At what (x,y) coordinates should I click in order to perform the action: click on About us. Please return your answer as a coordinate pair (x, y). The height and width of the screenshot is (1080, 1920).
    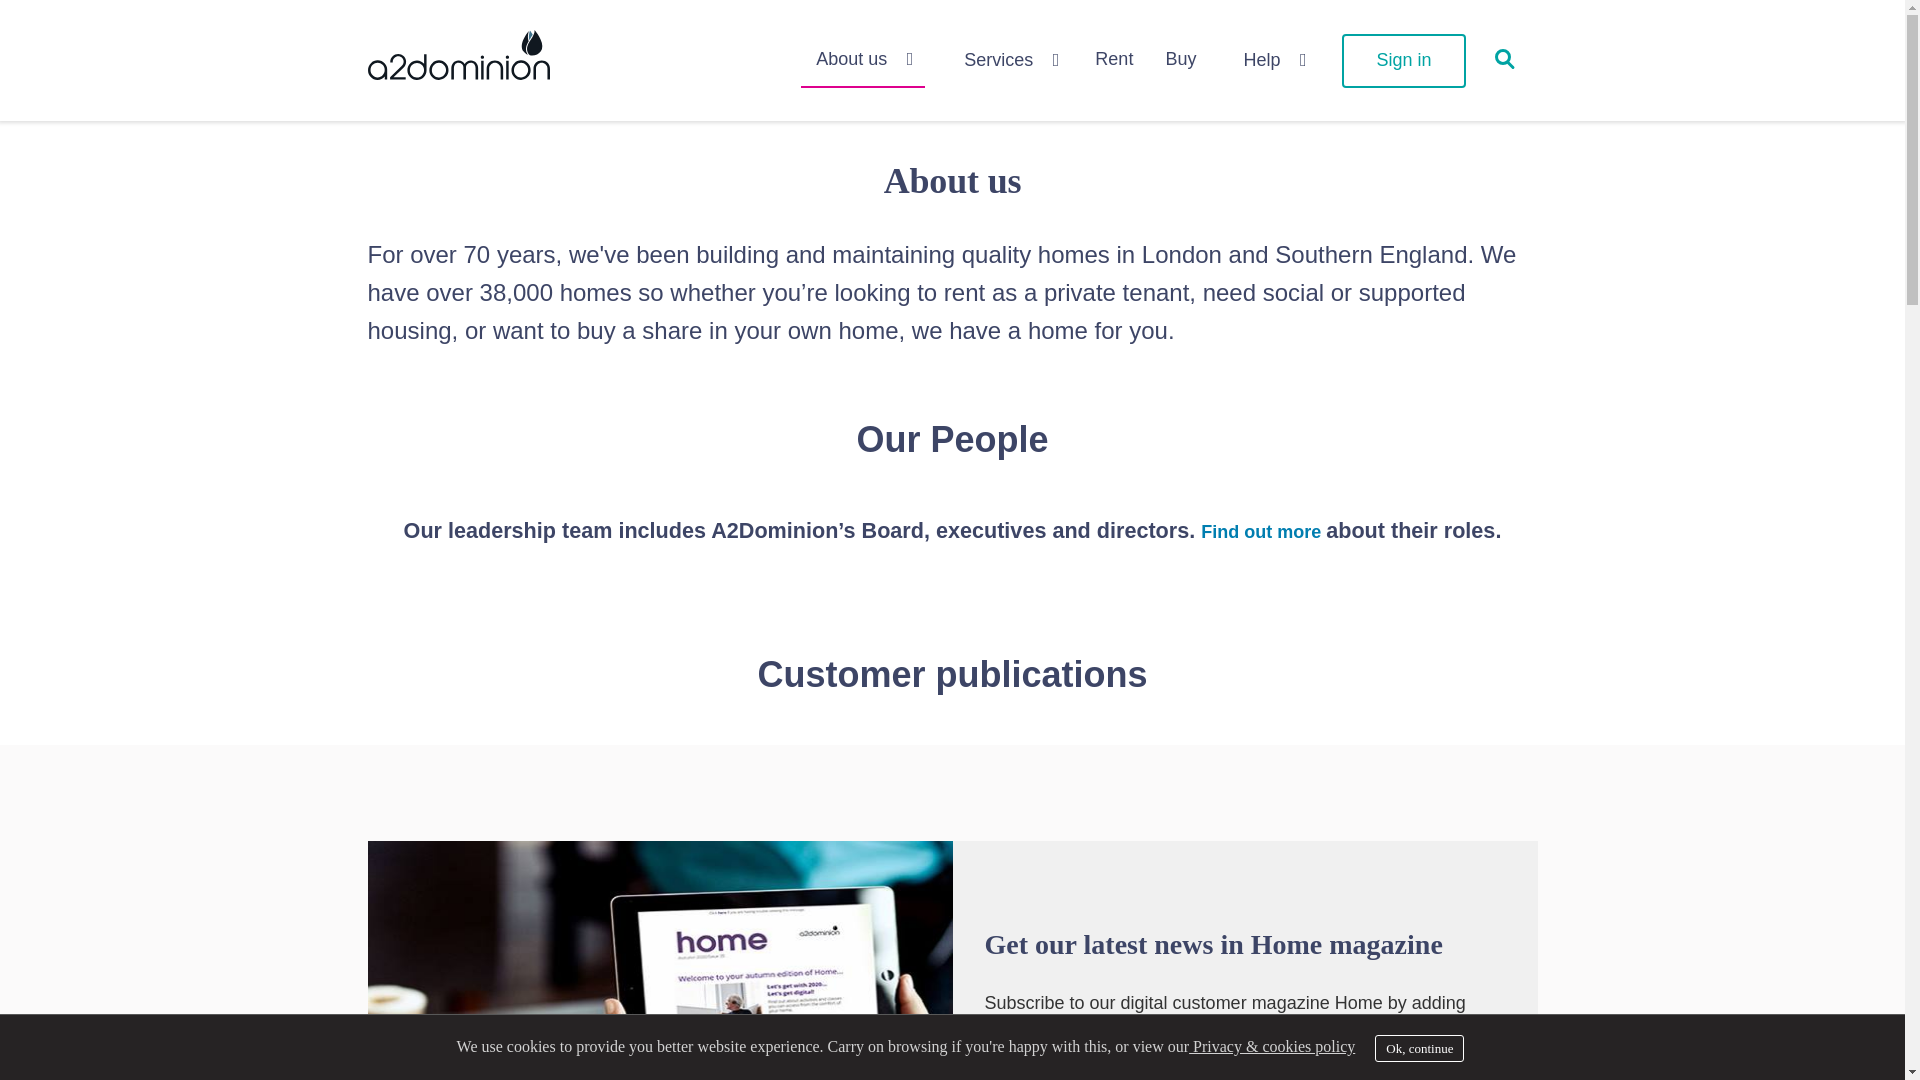
    Looking at the image, I should click on (862, 62).